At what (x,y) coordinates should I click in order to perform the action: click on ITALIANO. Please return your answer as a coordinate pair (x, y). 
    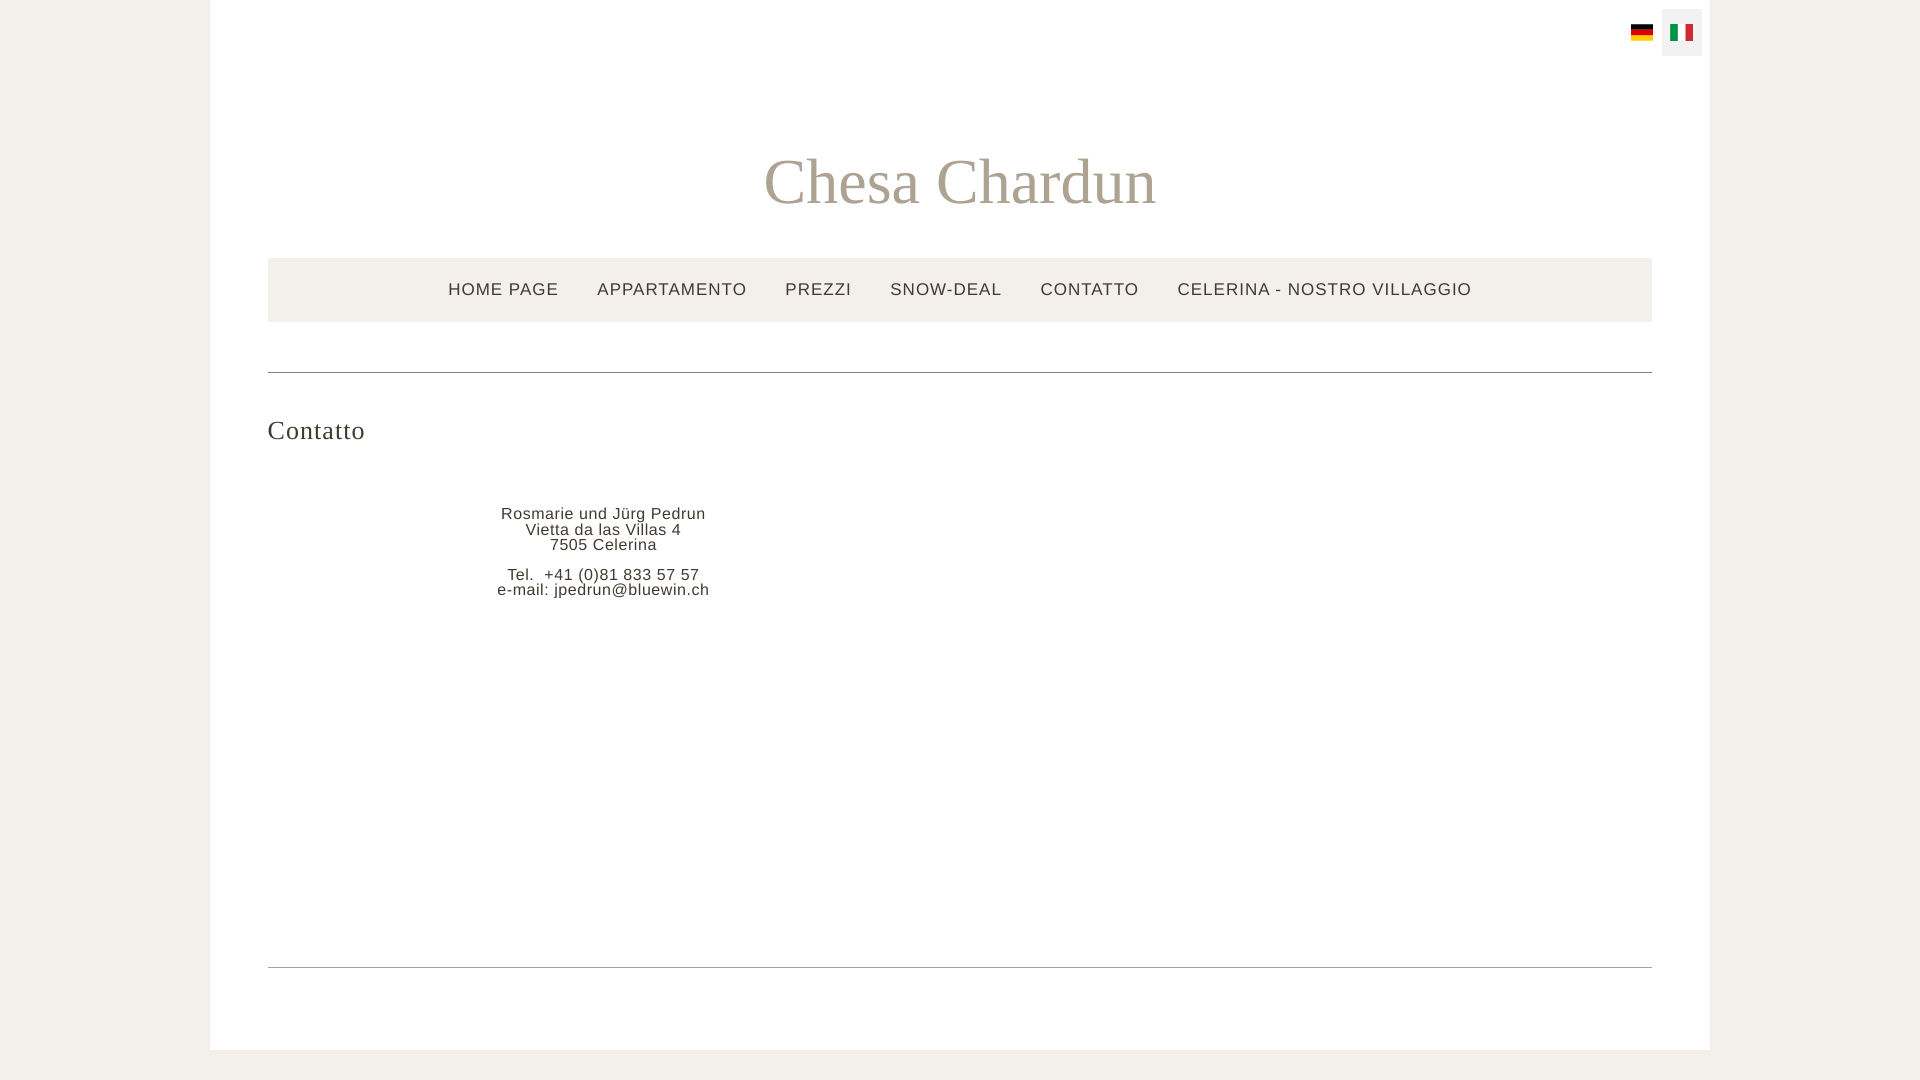
    Looking at the image, I should click on (1682, 32).